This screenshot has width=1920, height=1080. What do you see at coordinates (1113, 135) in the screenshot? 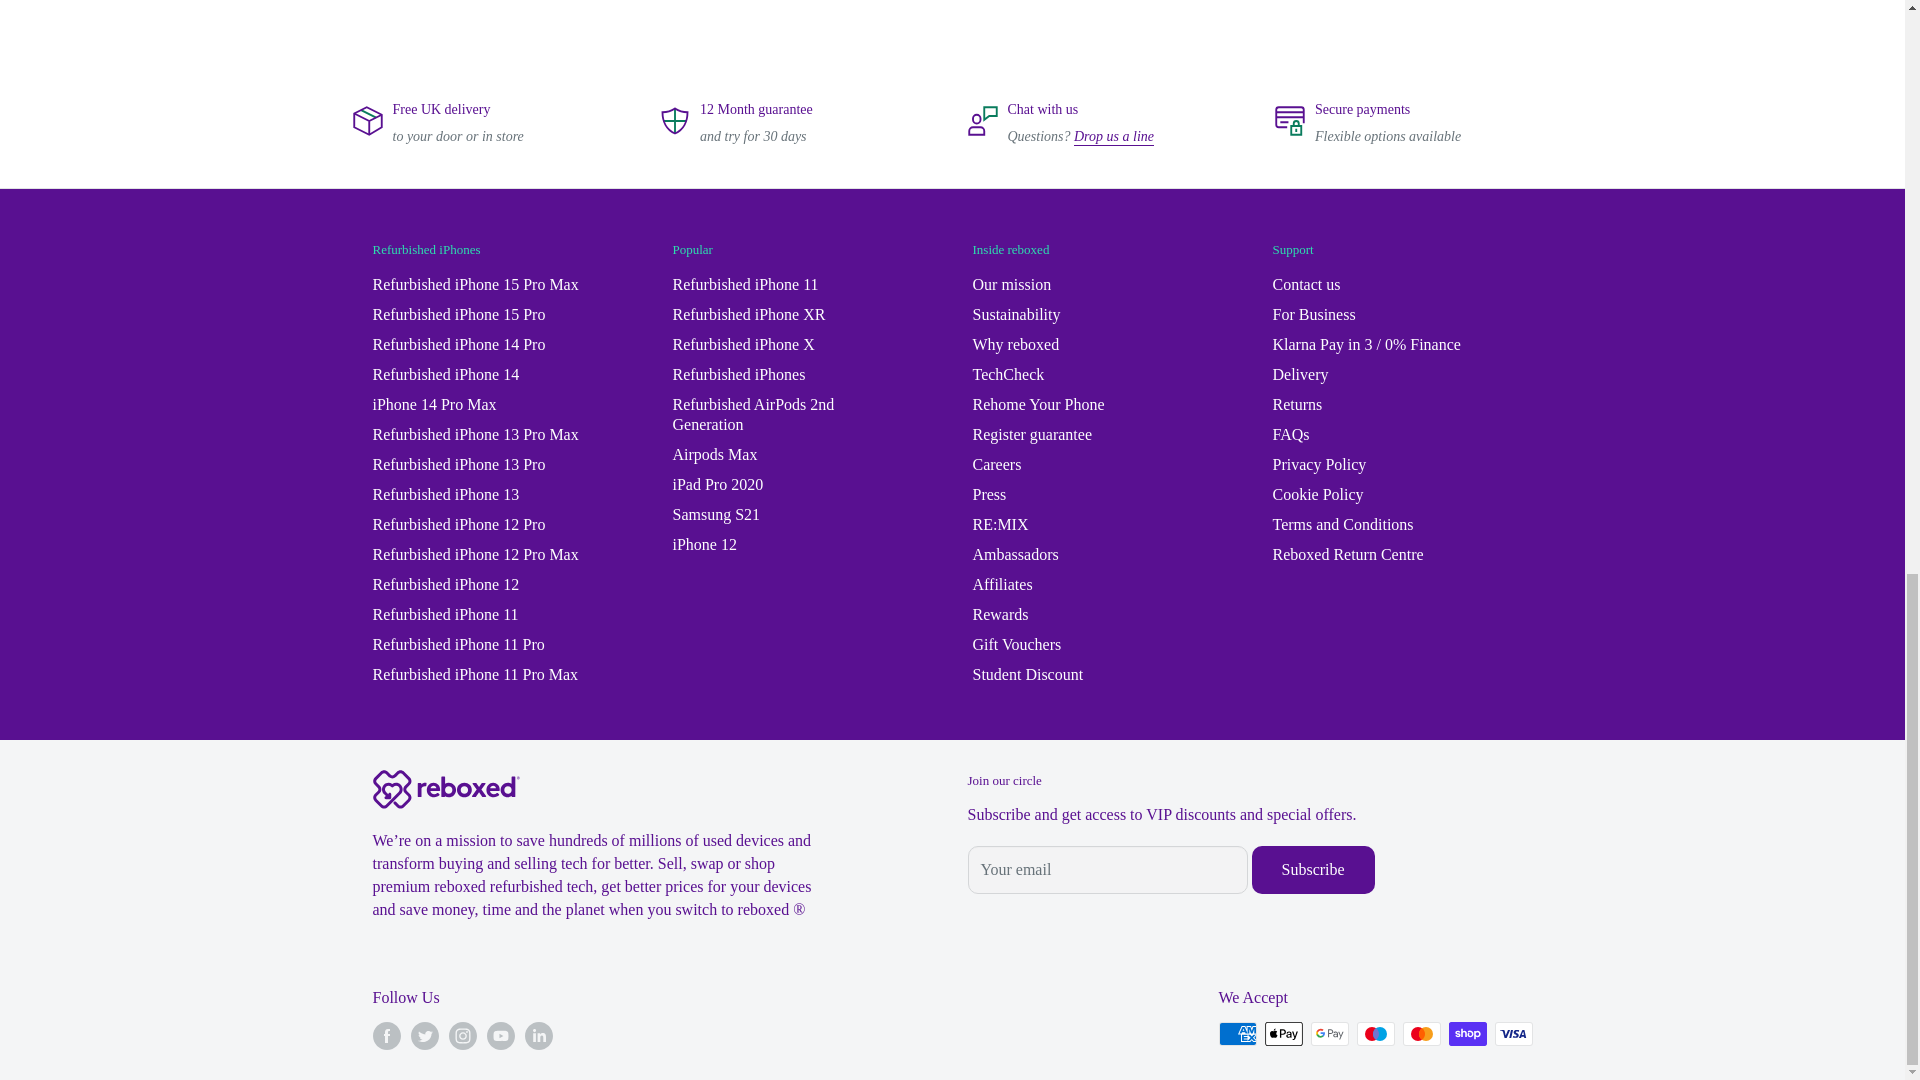
I see `Contact Us` at bounding box center [1113, 135].